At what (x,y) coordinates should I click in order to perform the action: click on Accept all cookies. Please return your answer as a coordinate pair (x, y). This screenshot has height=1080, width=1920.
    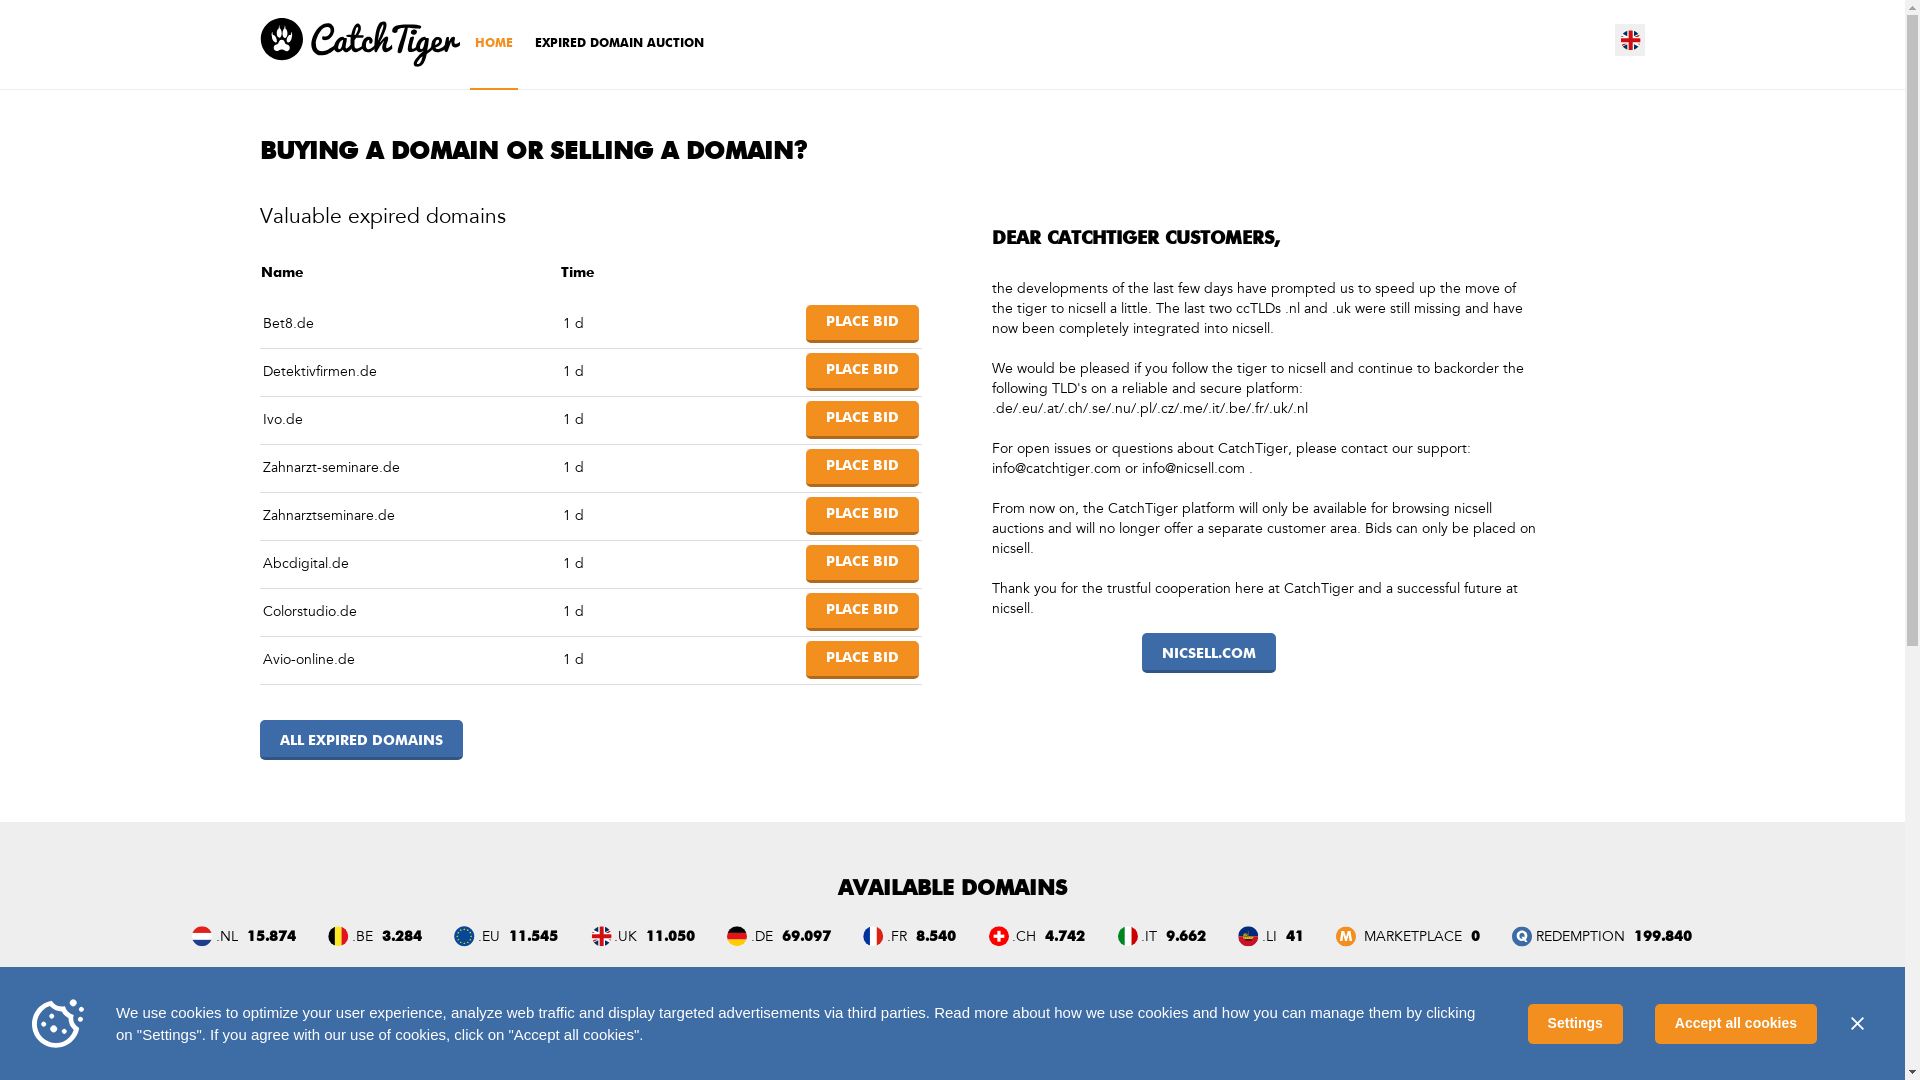
    Looking at the image, I should click on (1736, 1024).